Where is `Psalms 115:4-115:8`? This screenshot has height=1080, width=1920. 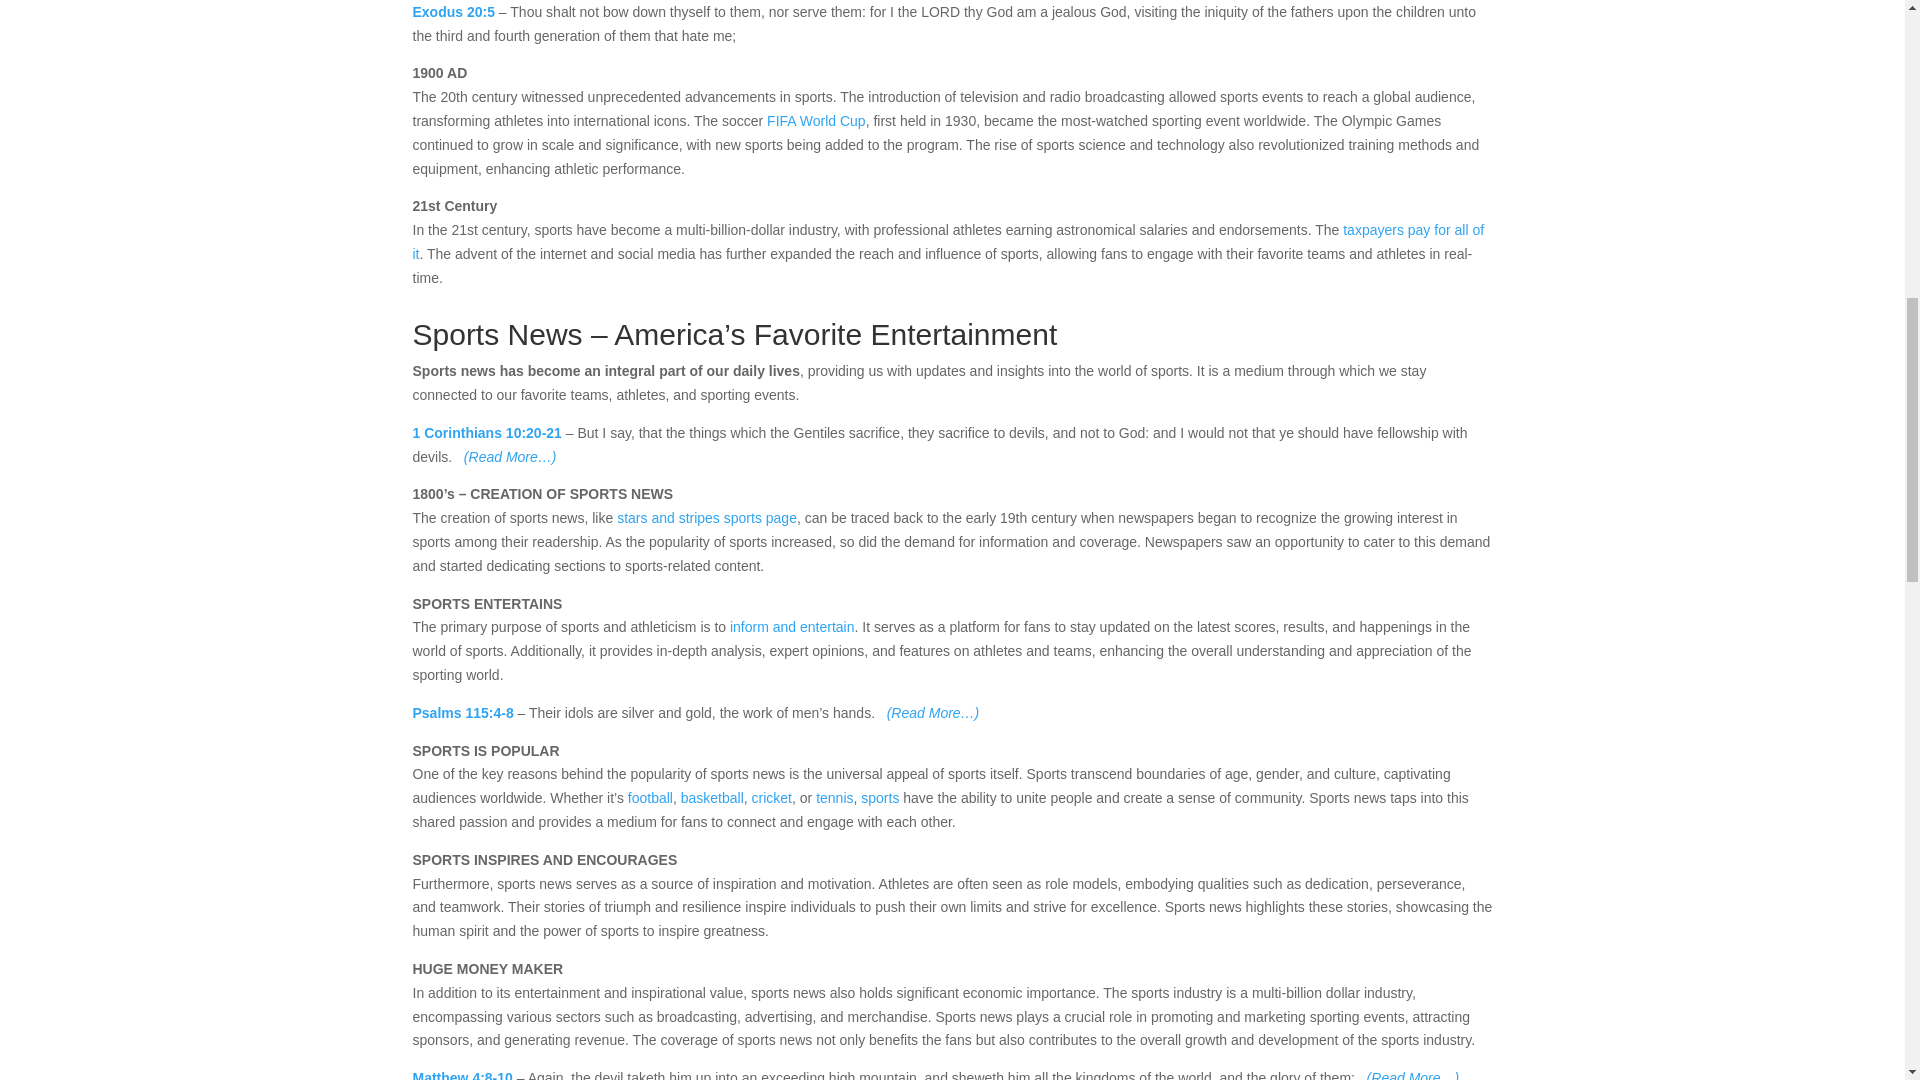 Psalms 115:4-115:8 is located at coordinates (462, 713).